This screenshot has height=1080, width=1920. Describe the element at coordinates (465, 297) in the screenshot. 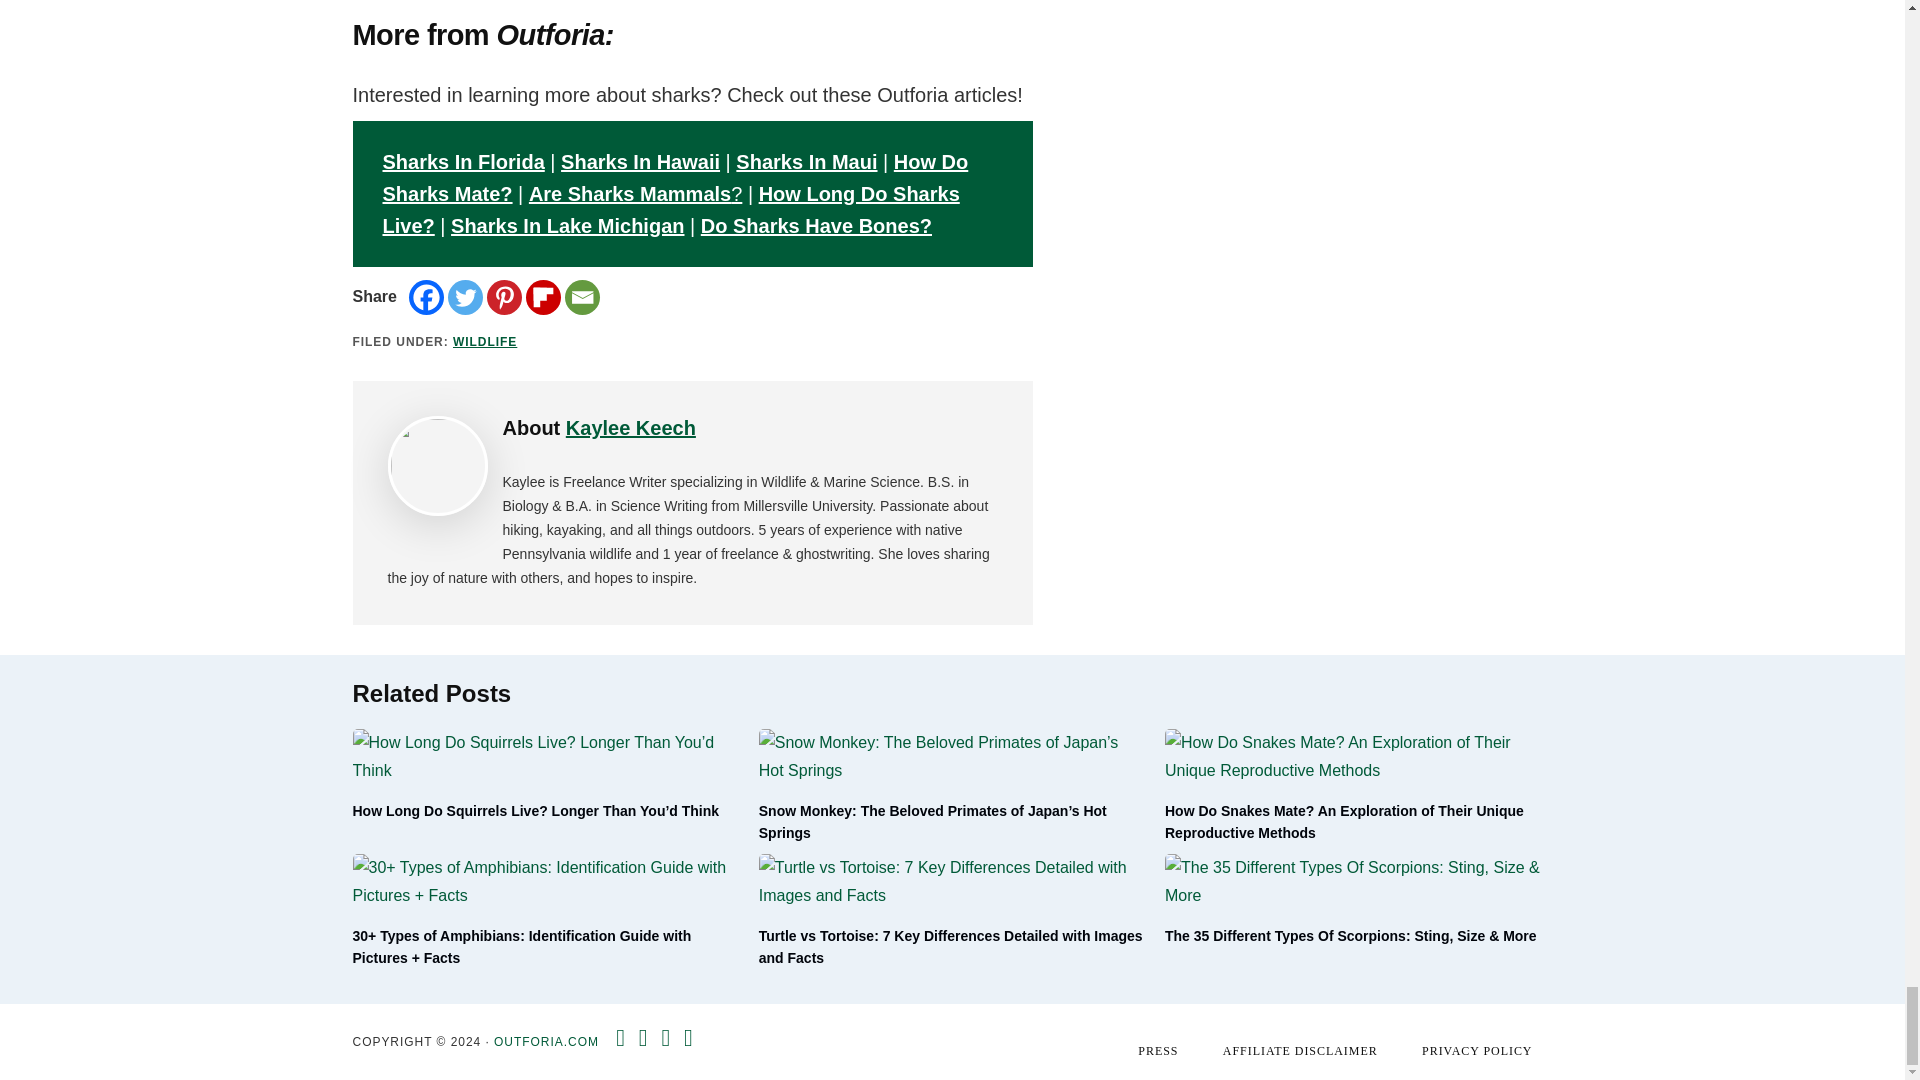

I see `Twitter` at that location.